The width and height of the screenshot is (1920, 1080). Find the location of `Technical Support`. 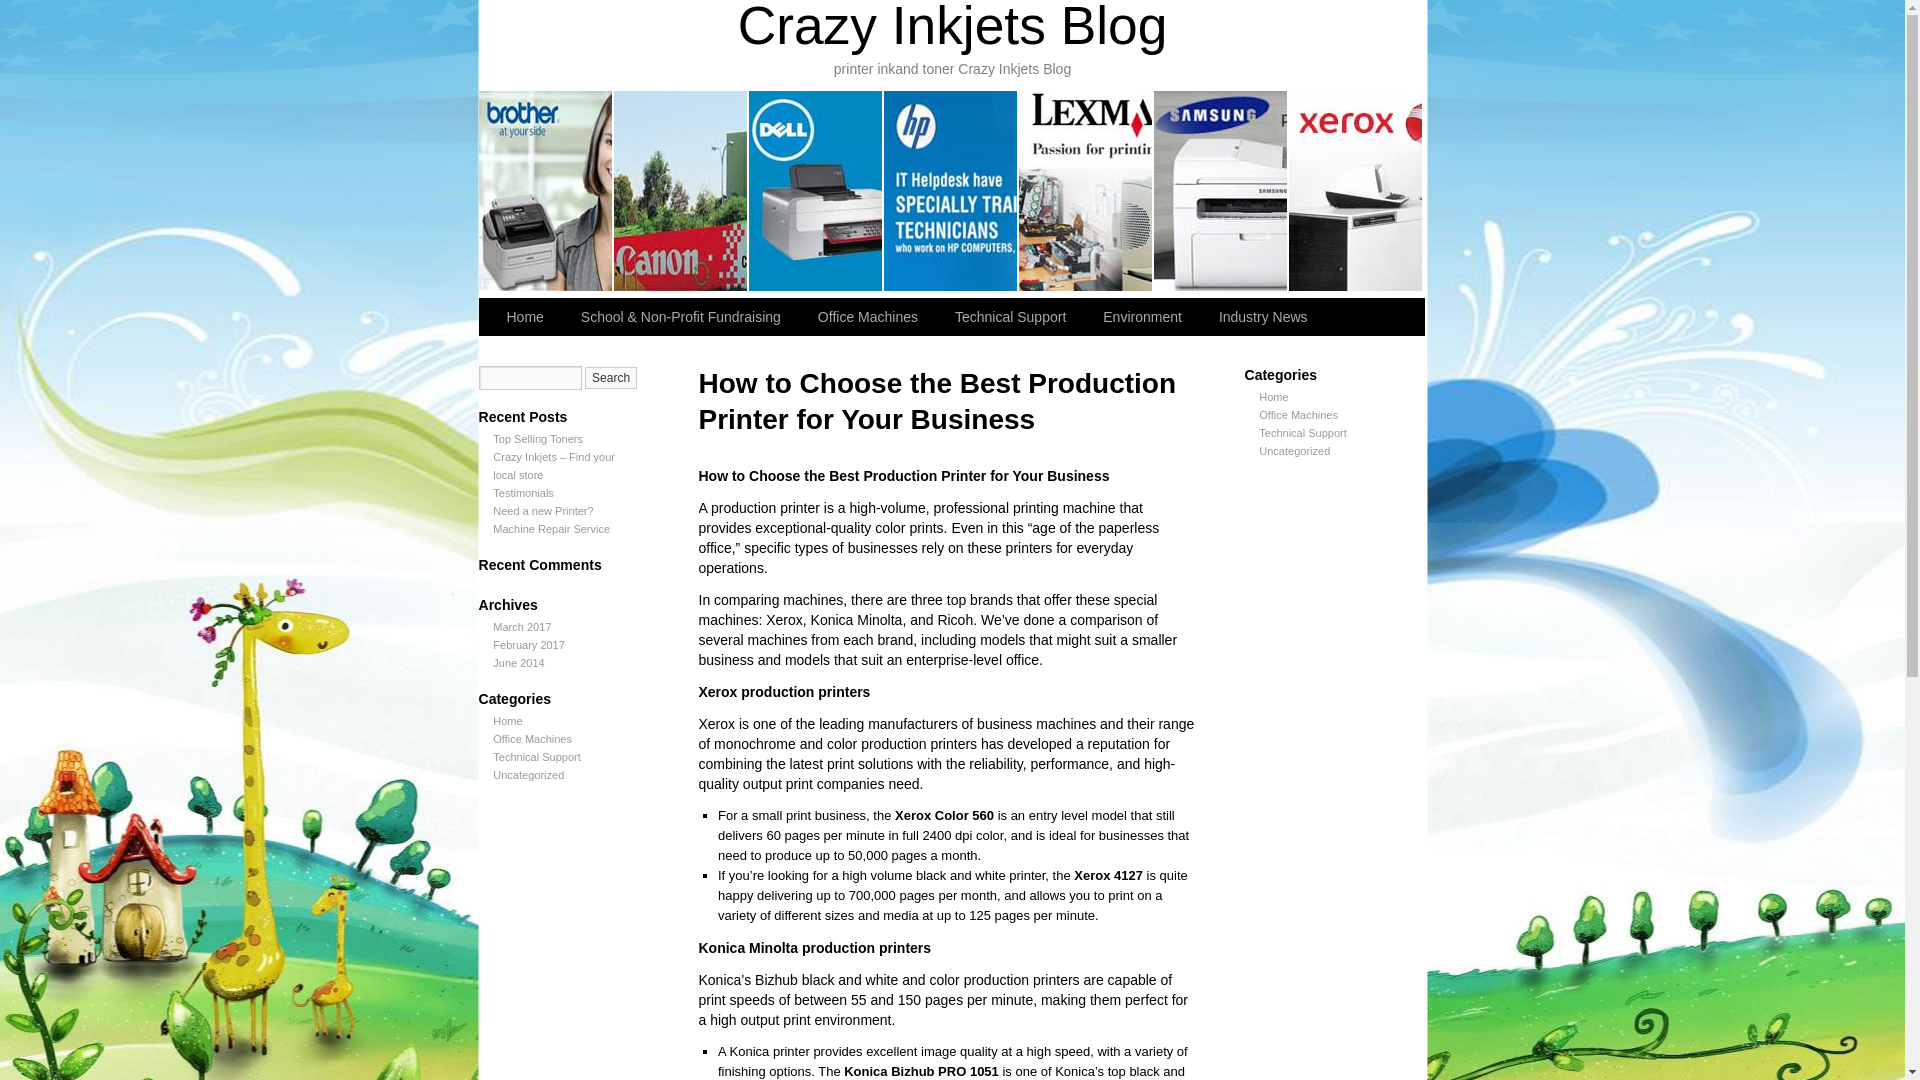

Technical Support is located at coordinates (1302, 432).